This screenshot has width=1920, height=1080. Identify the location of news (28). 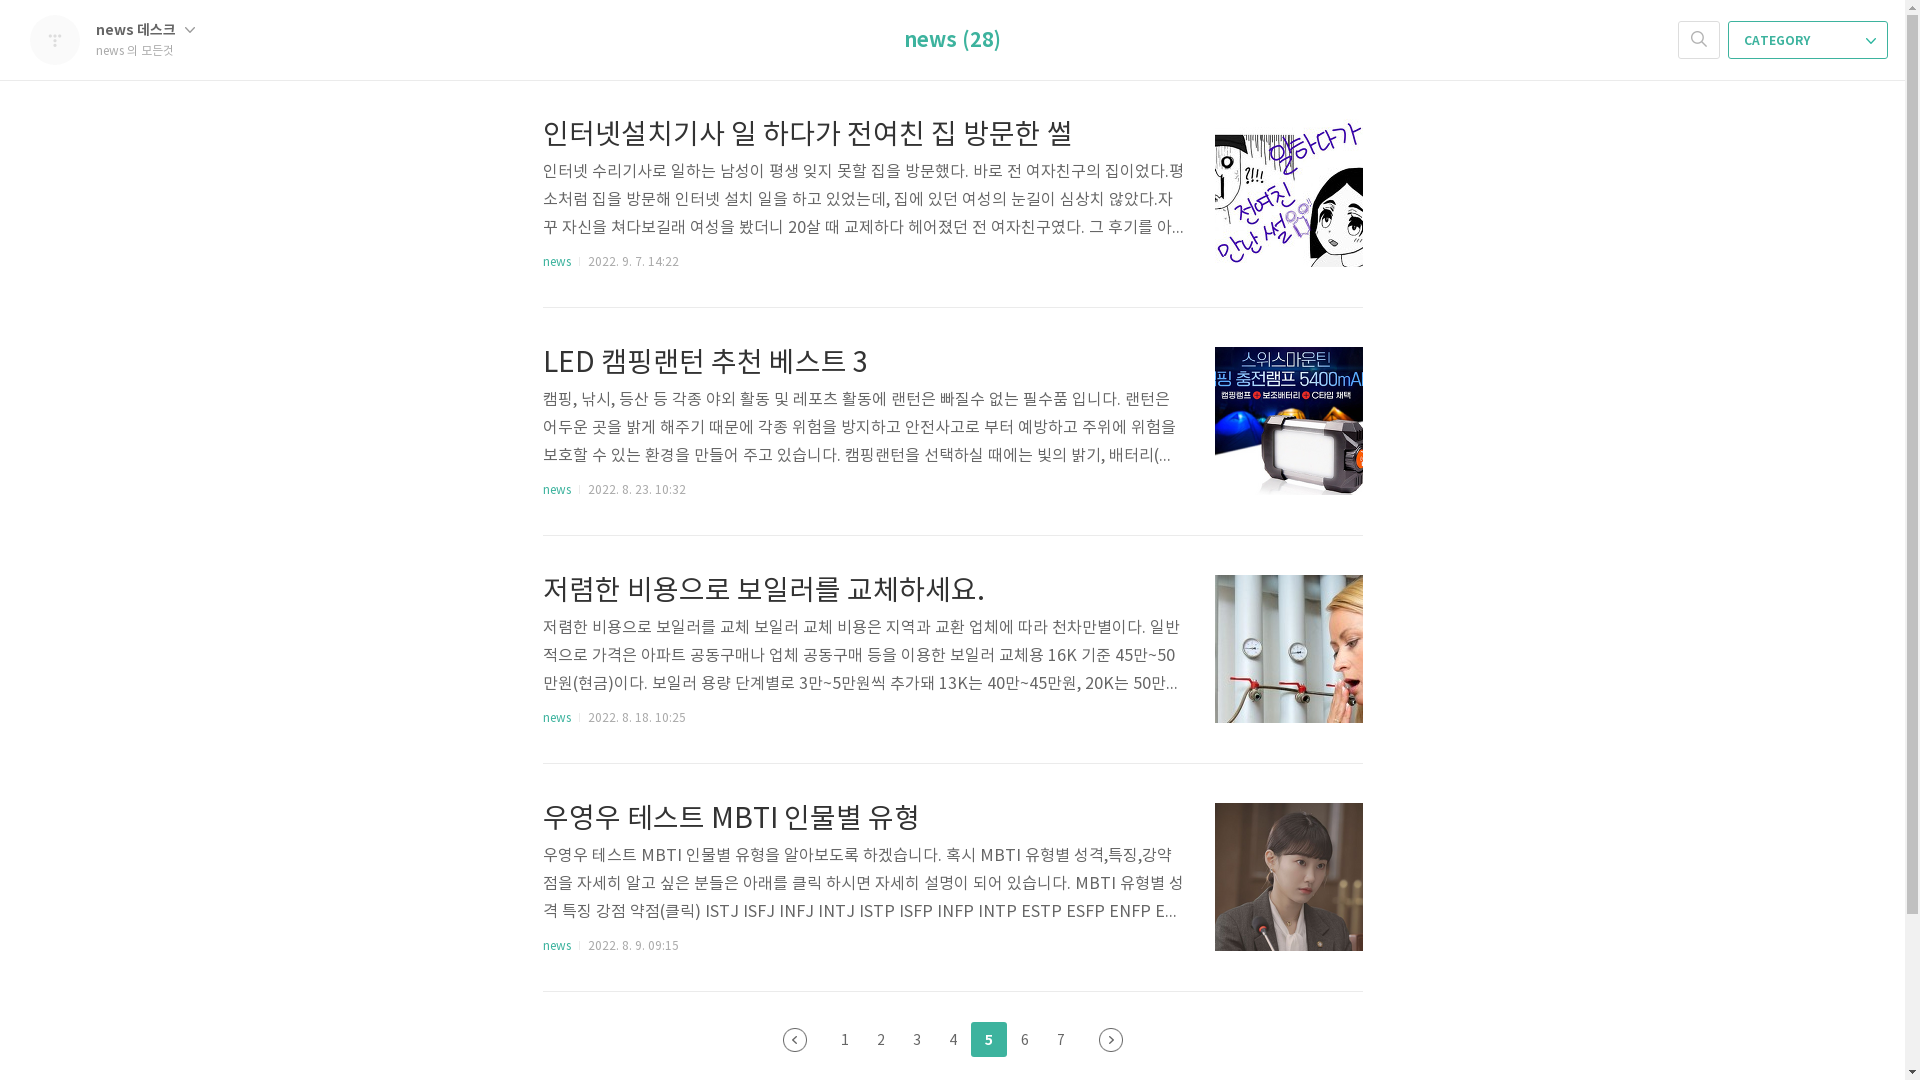
(952, 41).